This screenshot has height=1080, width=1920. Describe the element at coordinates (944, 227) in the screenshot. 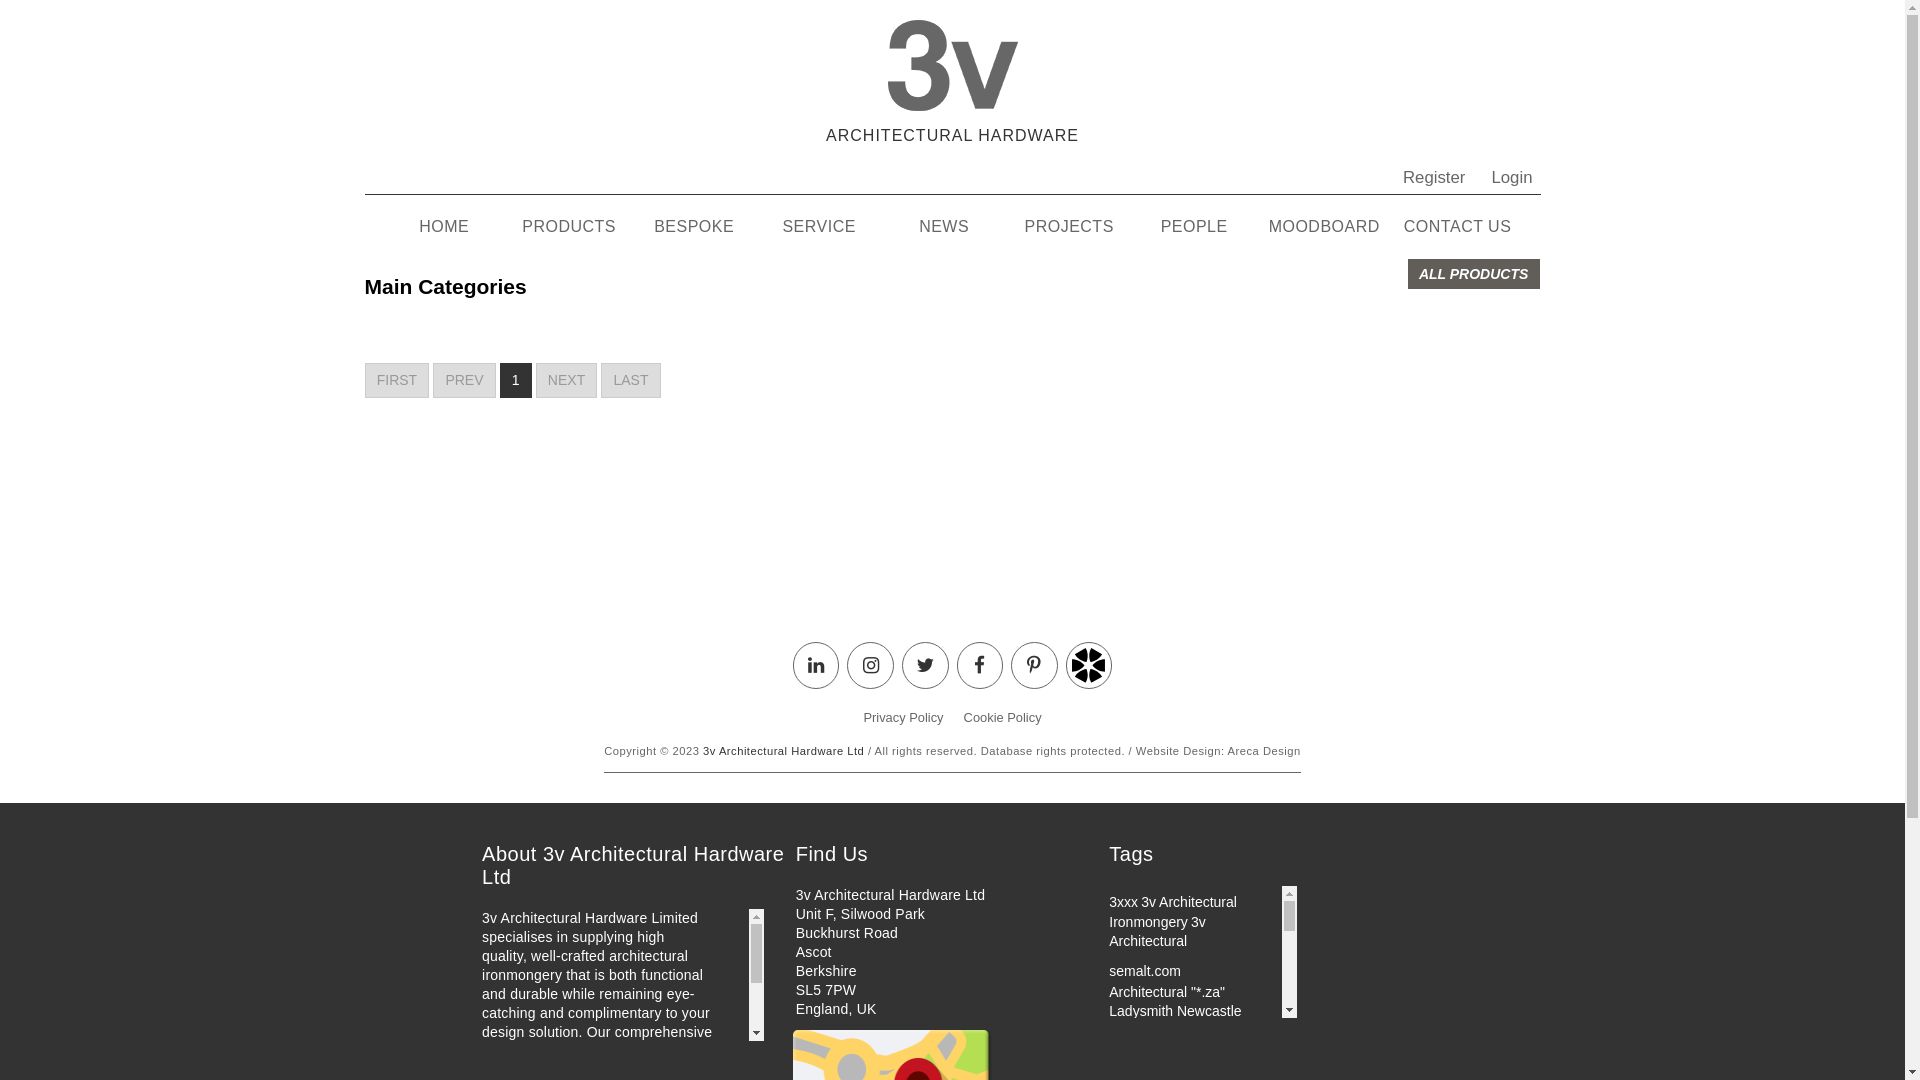

I see `NEWS` at that location.